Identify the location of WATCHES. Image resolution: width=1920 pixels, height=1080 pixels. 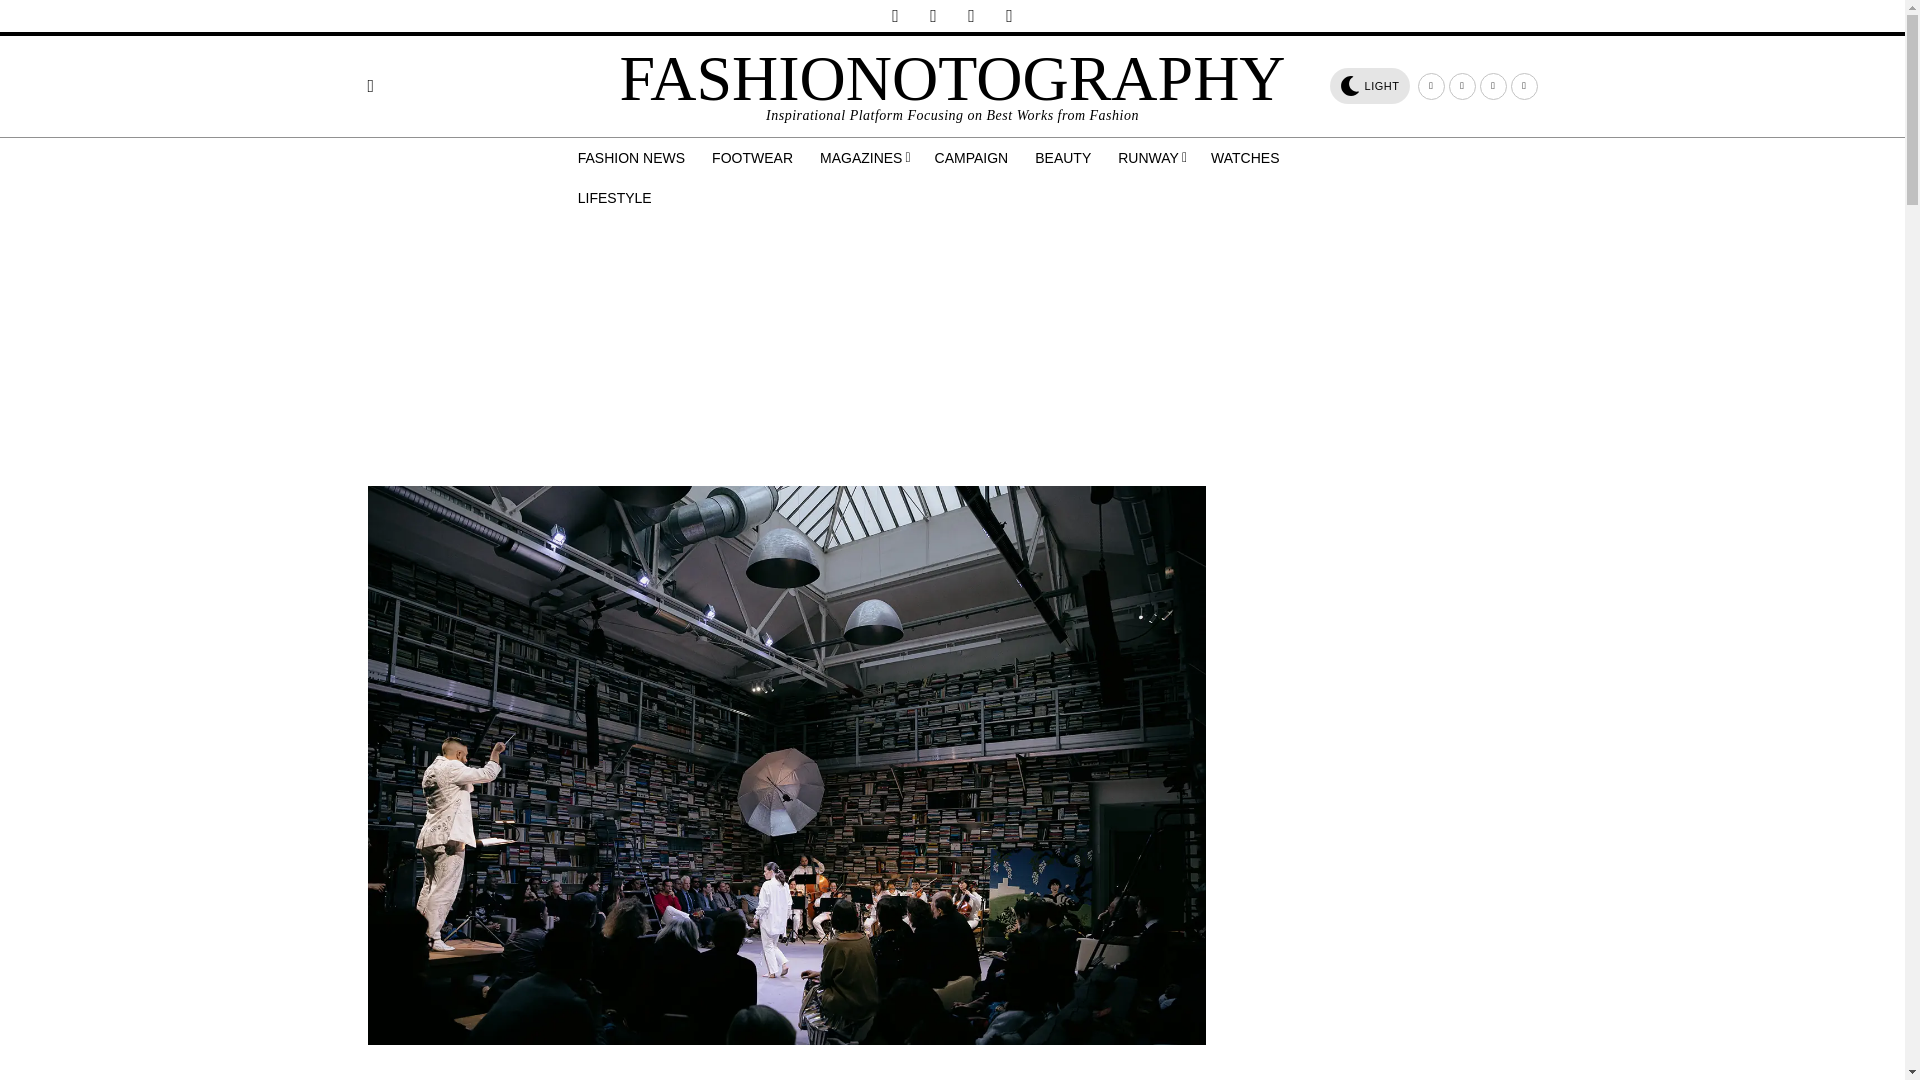
(1246, 158).